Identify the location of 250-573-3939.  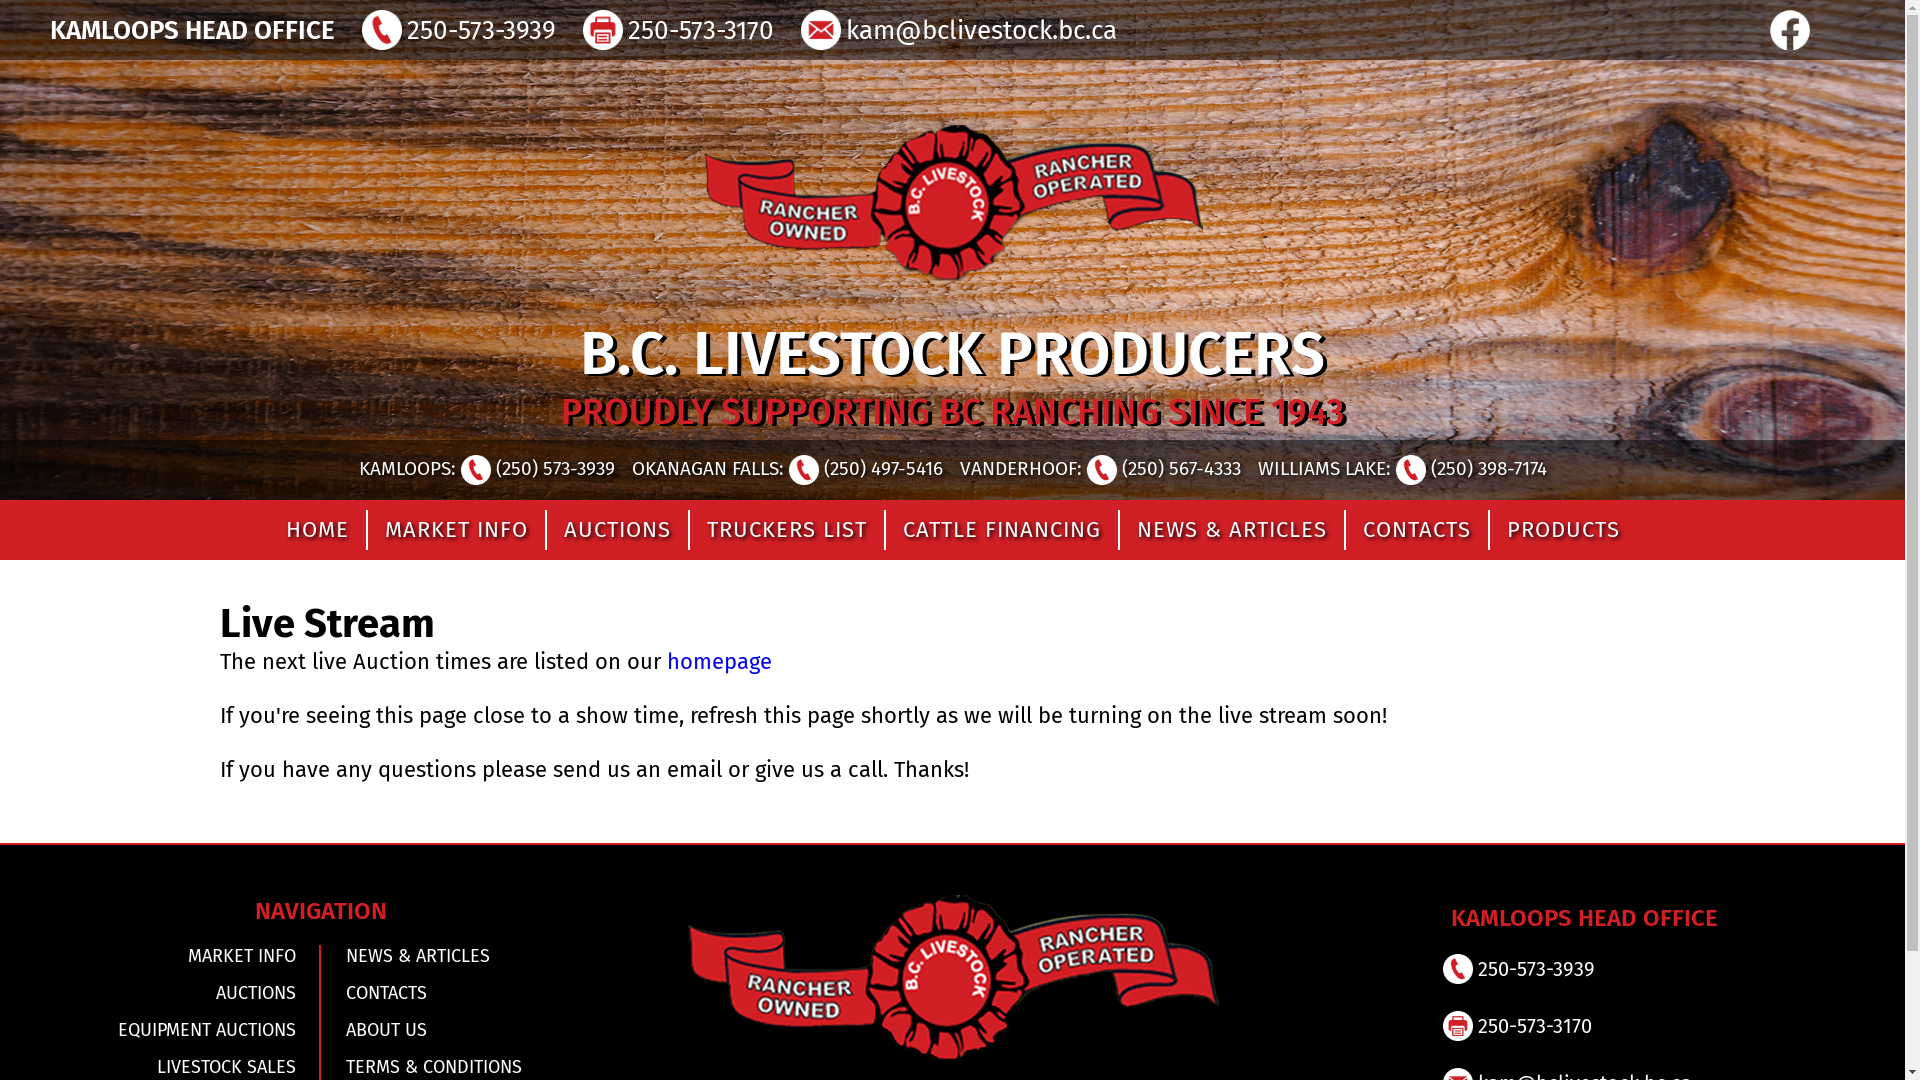
(1534, 969).